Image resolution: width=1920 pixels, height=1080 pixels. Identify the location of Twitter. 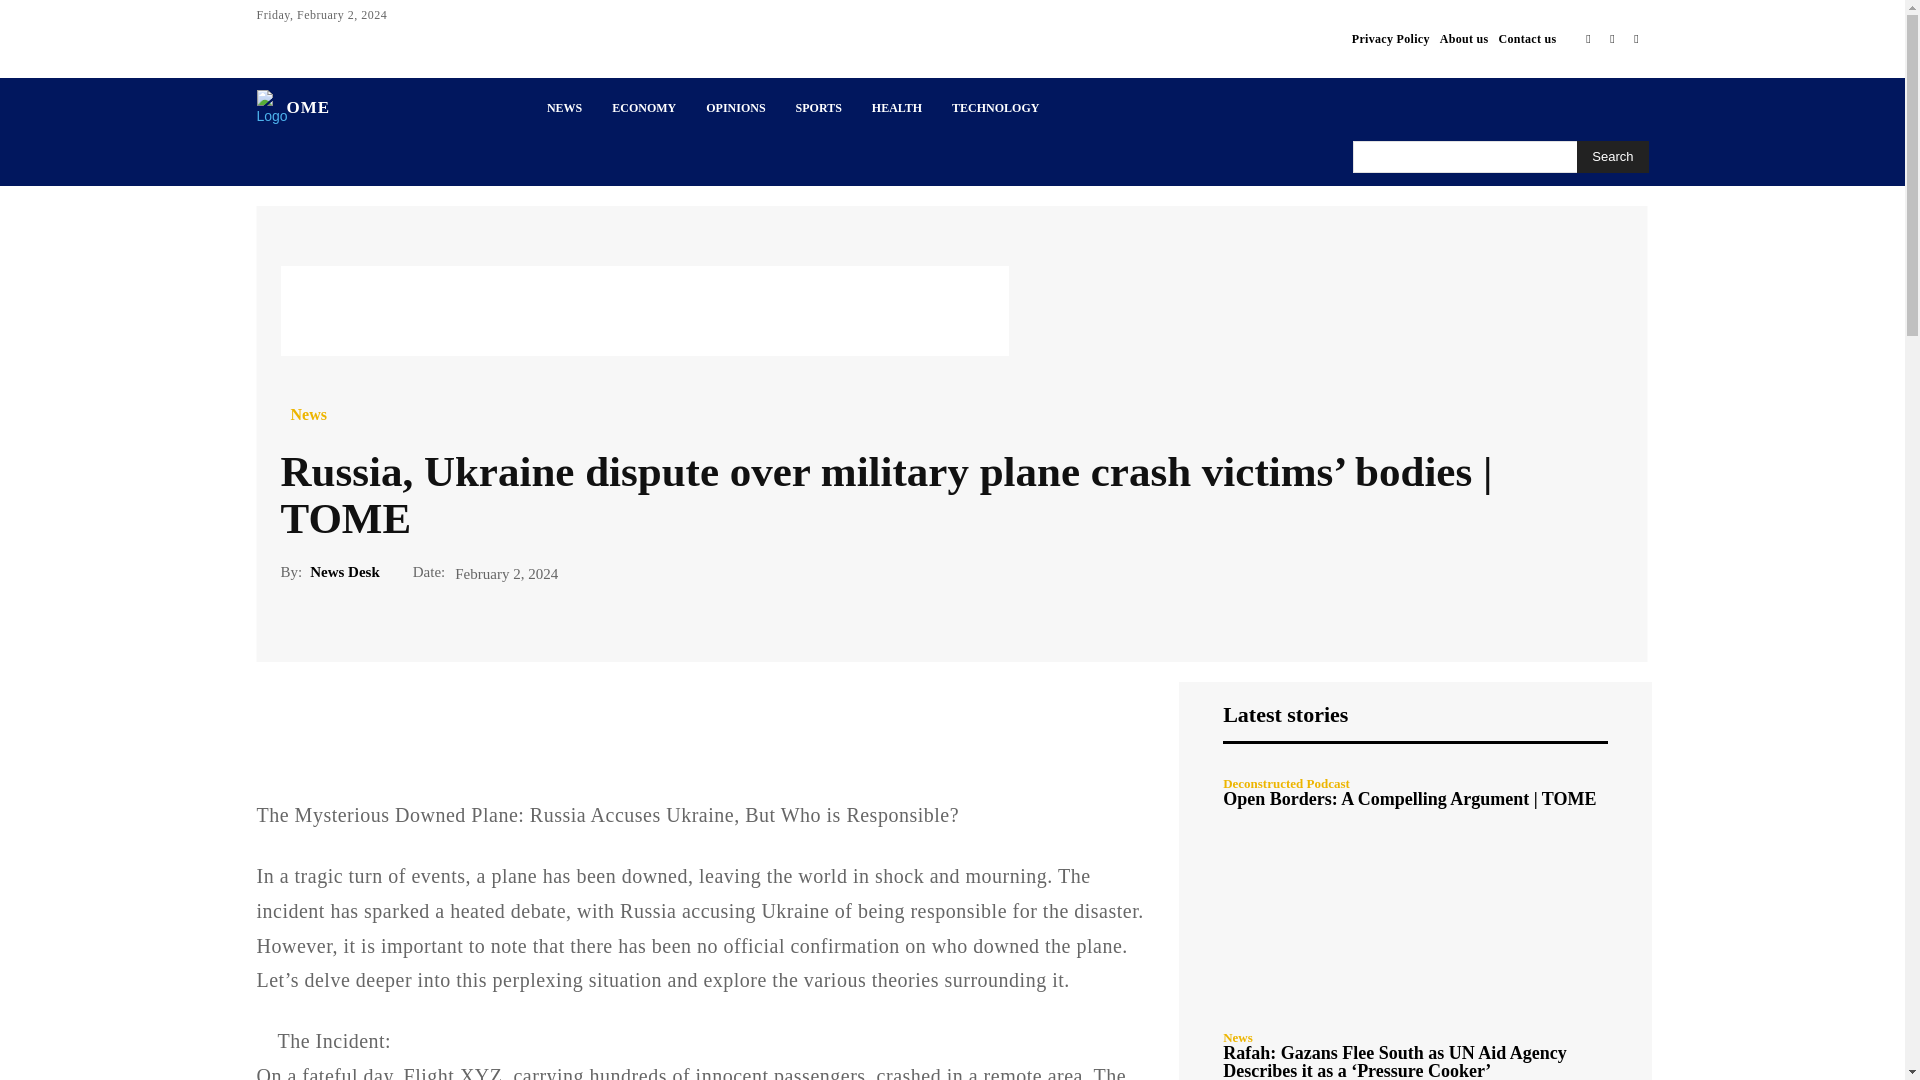
(1612, 38).